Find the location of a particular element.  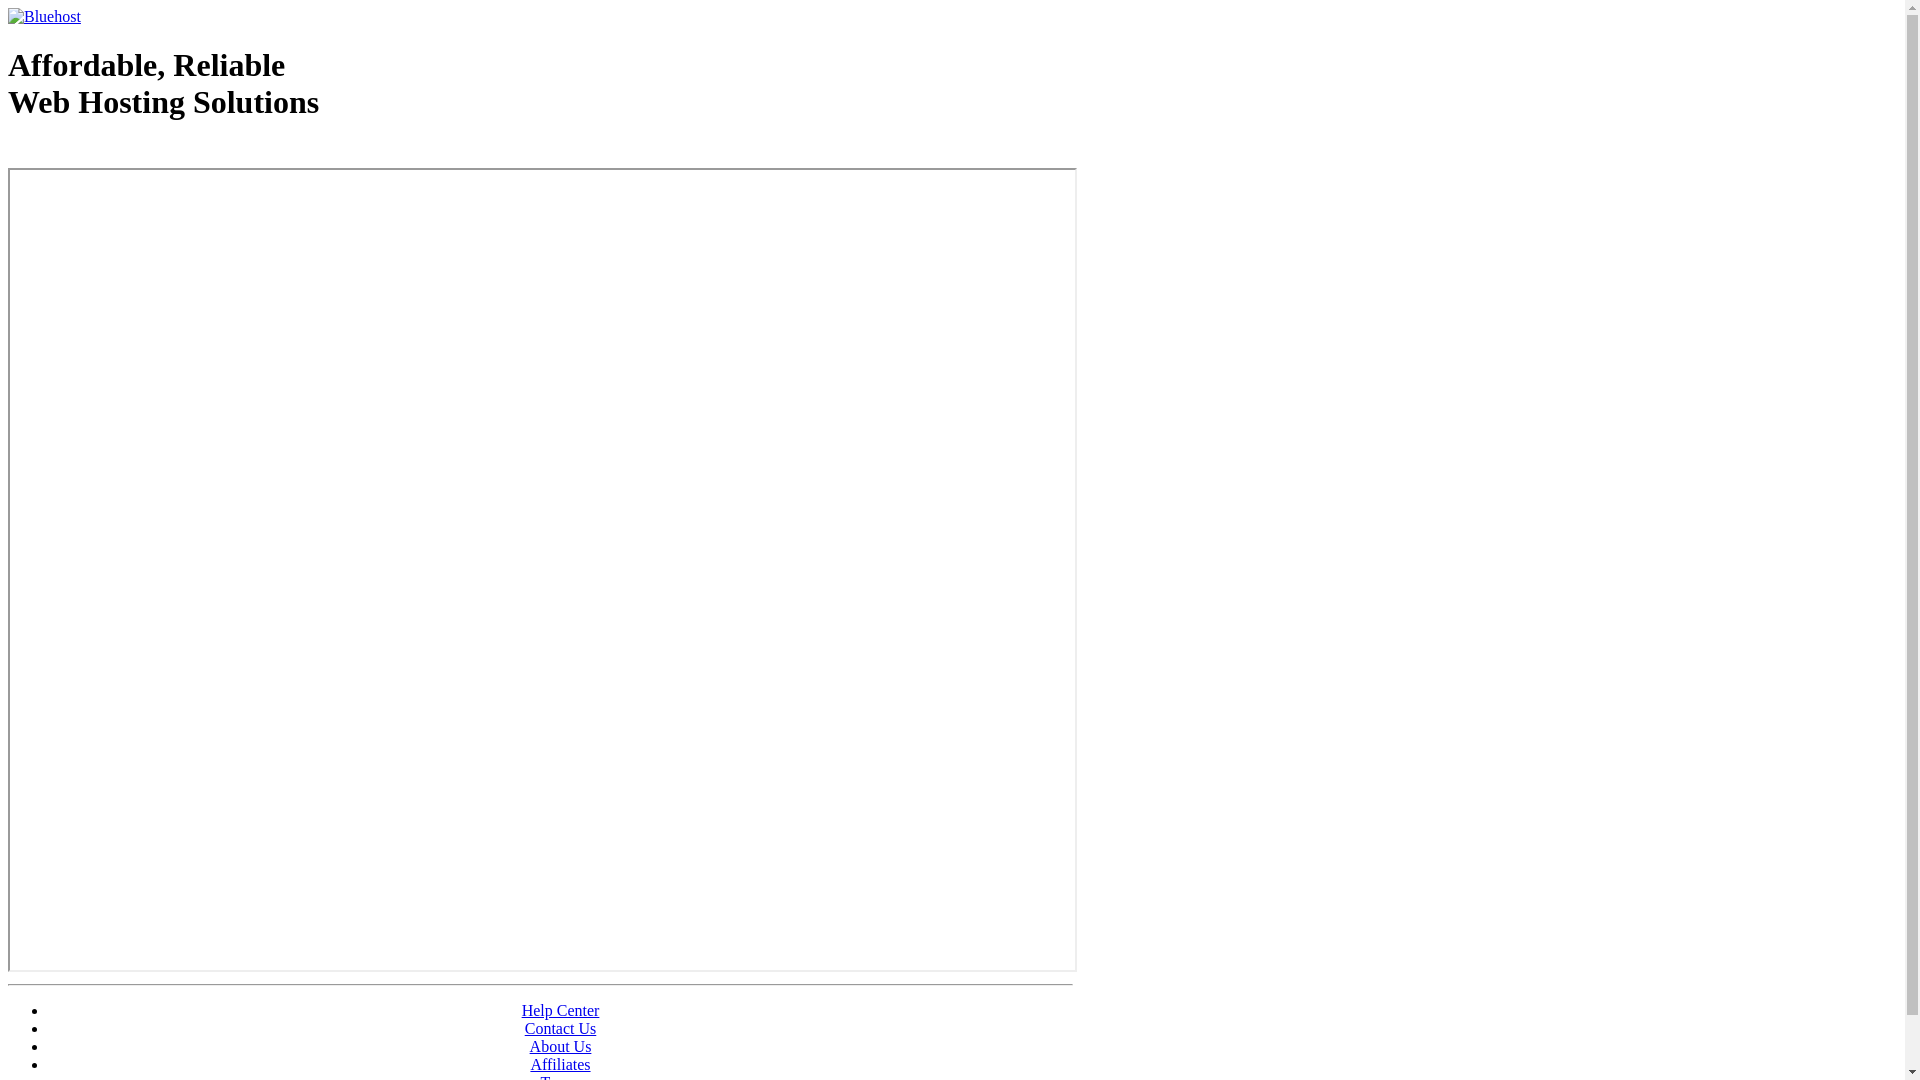

Contact Us is located at coordinates (561, 1028).